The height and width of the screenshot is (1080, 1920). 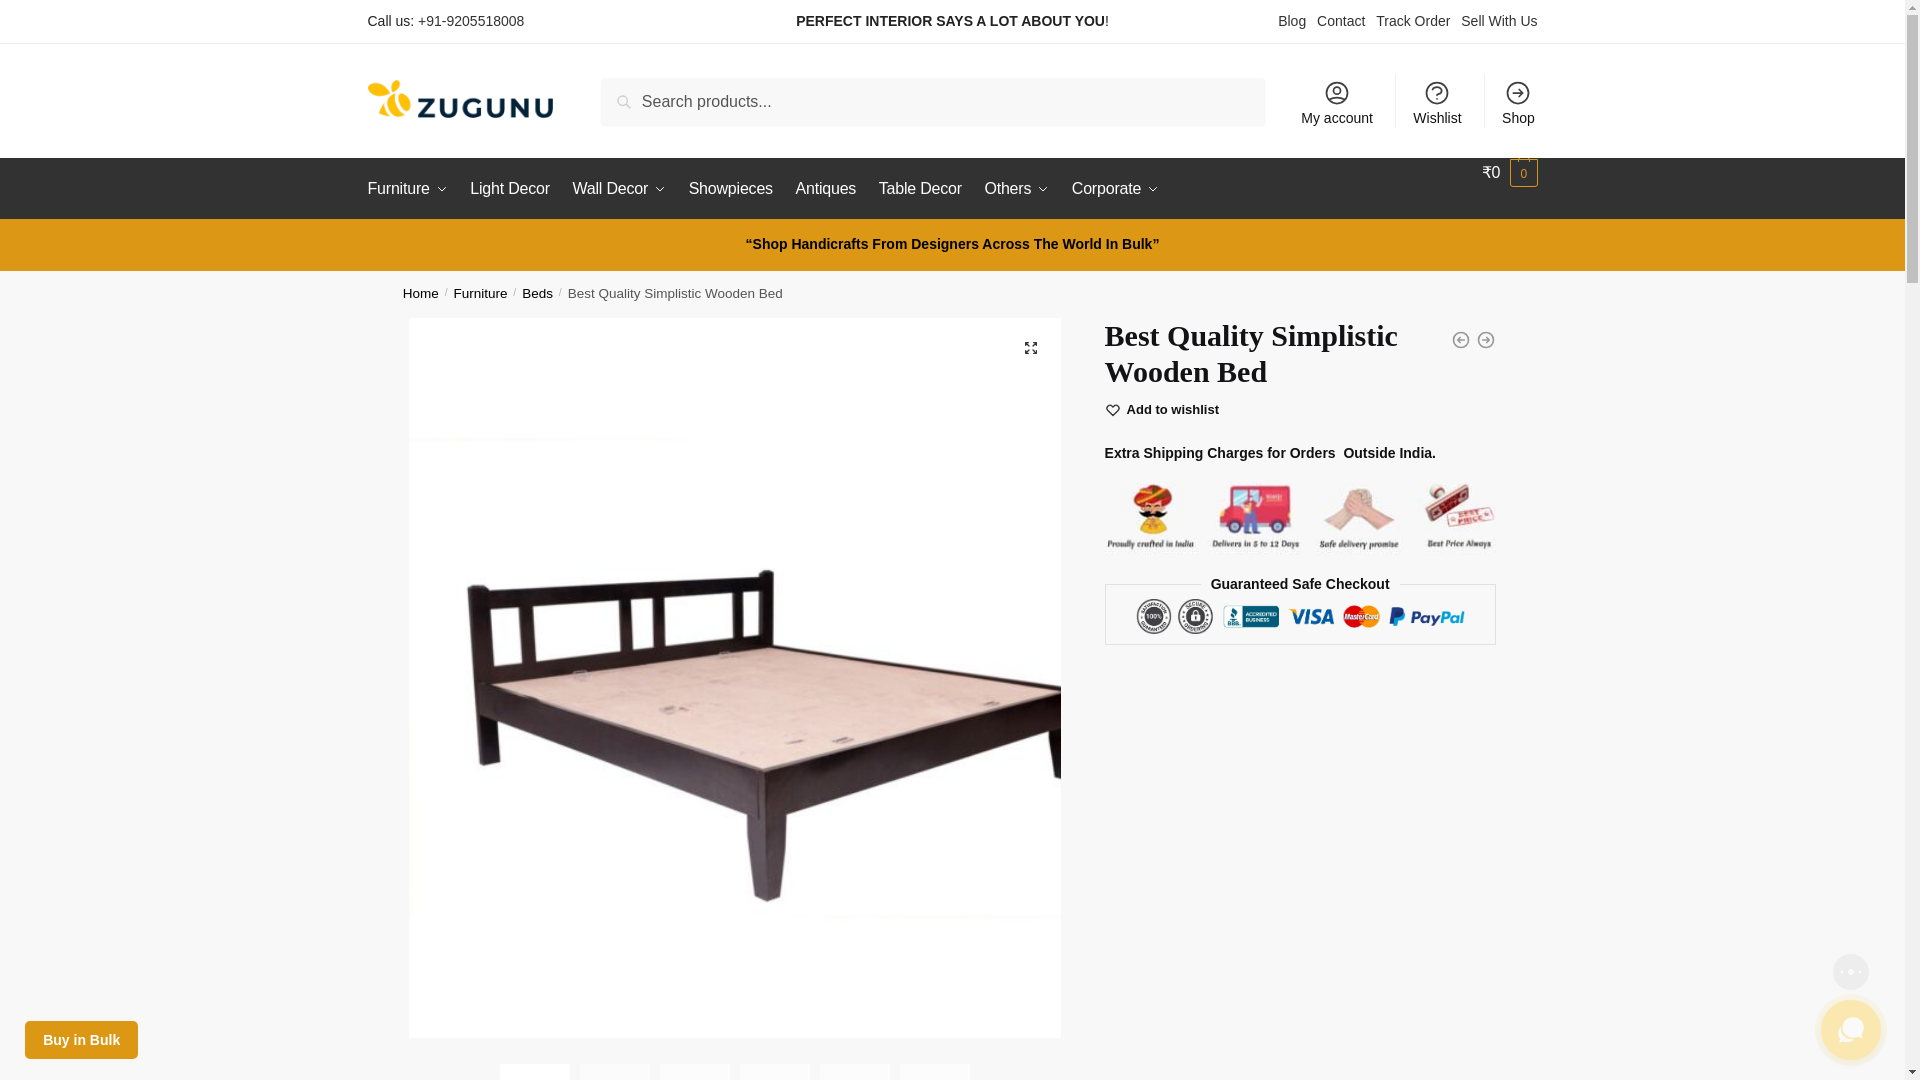 What do you see at coordinates (628, 91) in the screenshot?
I see `Search` at bounding box center [628, 91].